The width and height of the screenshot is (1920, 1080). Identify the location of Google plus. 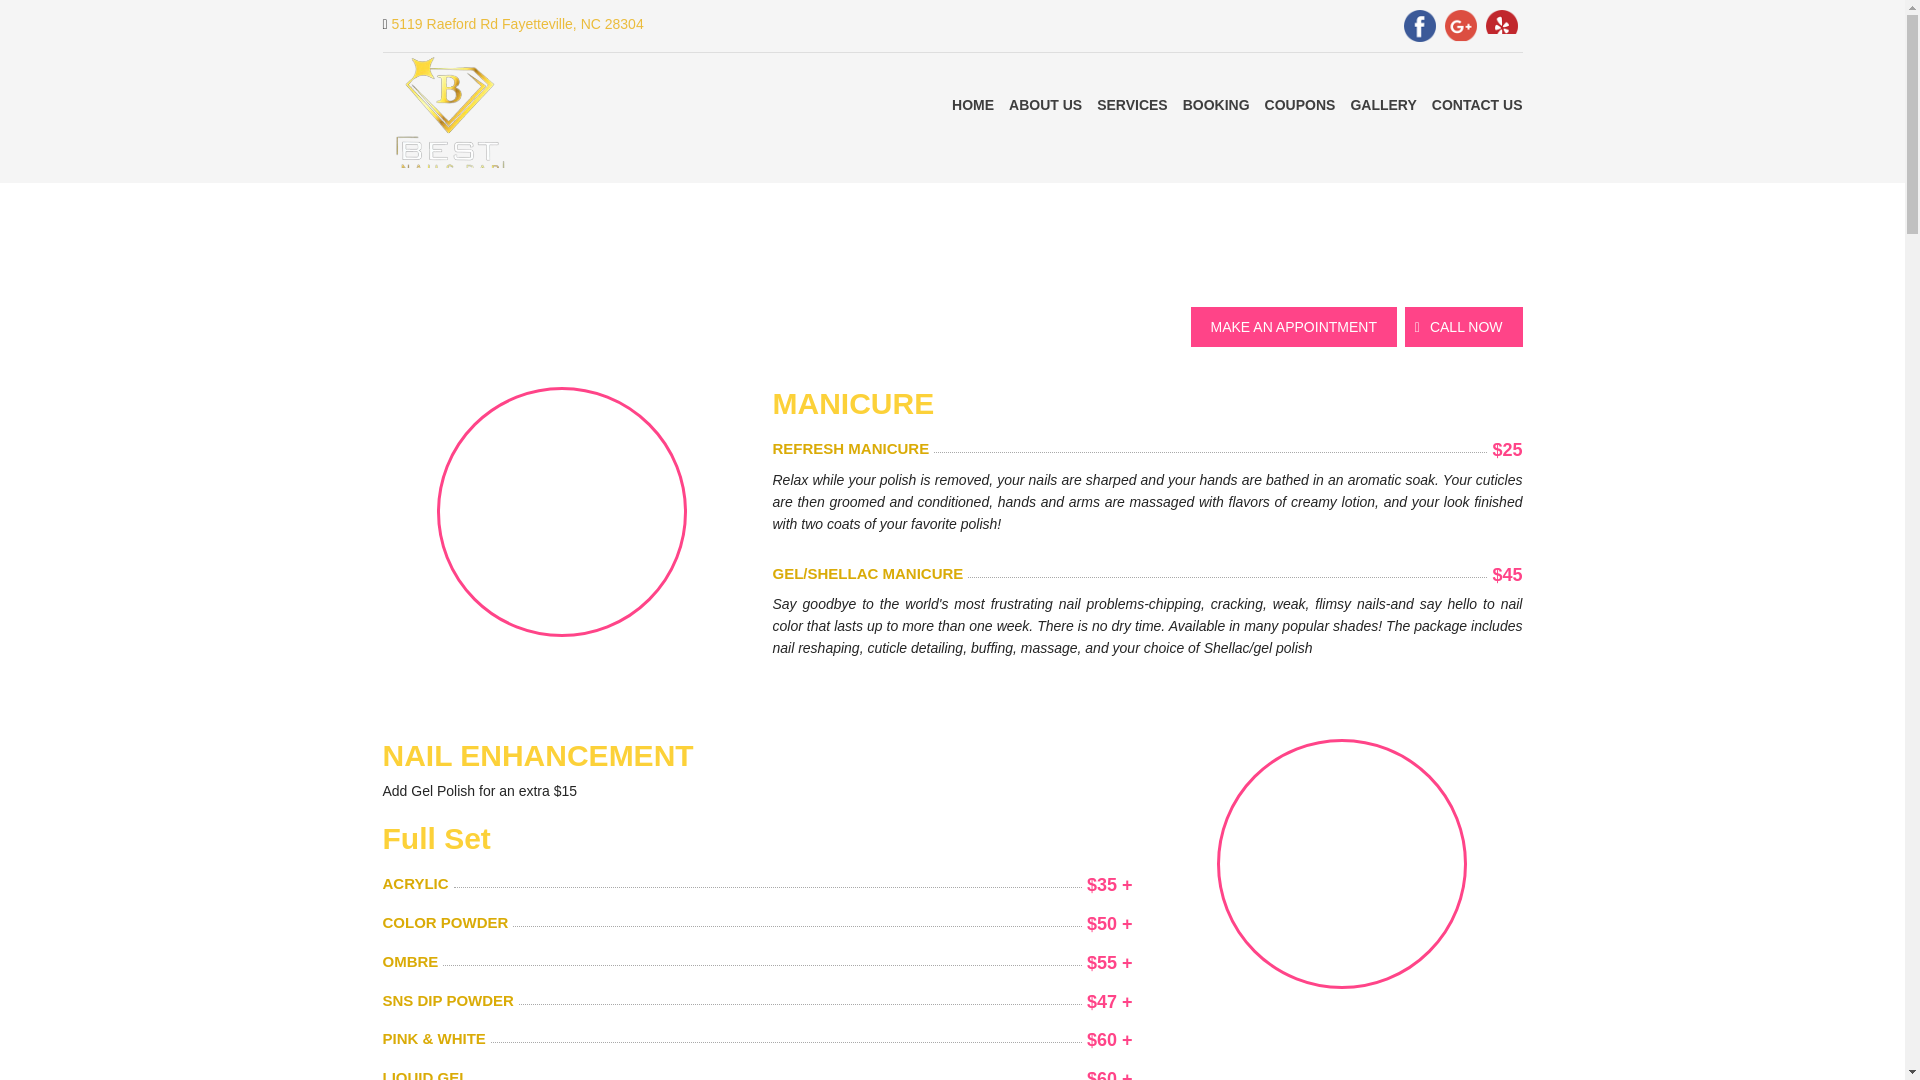
(1466, 26).